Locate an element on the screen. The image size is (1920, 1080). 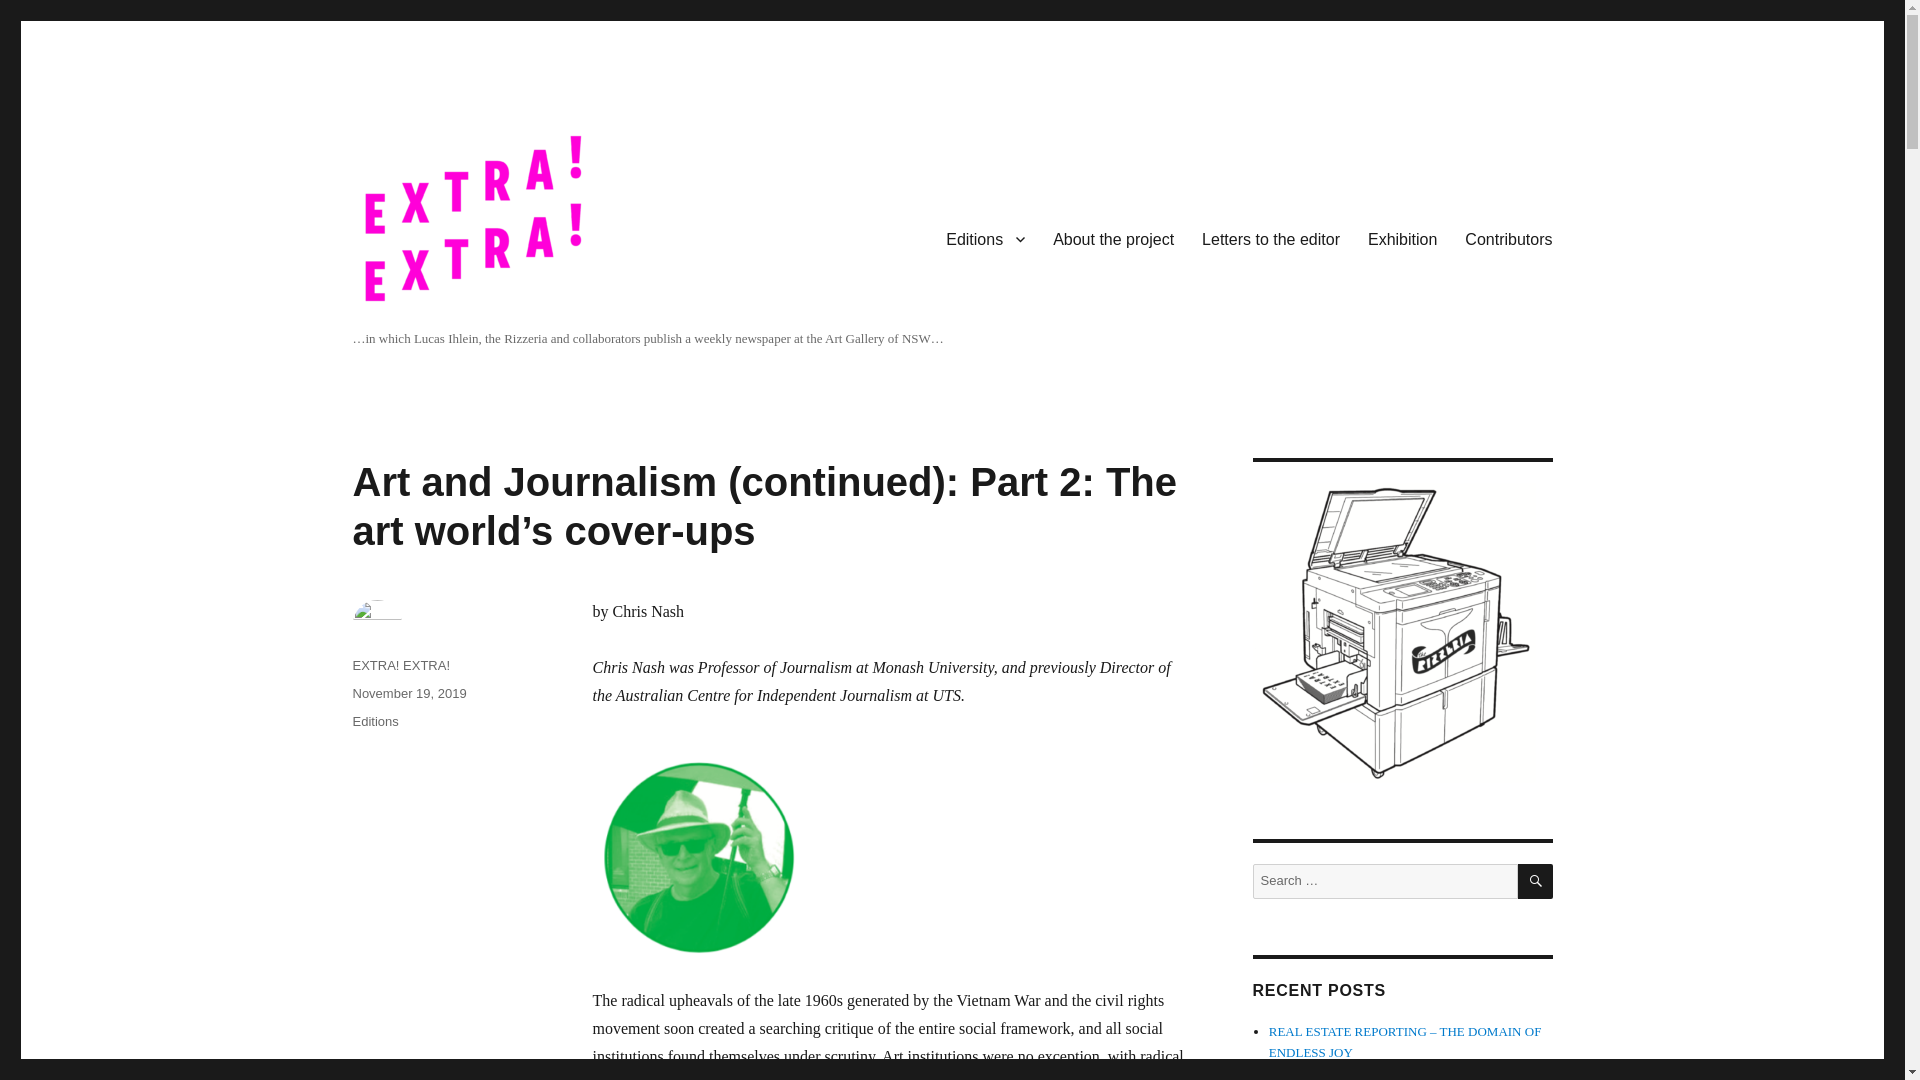
Letters to the editor is located at coordinates (1270, 239).